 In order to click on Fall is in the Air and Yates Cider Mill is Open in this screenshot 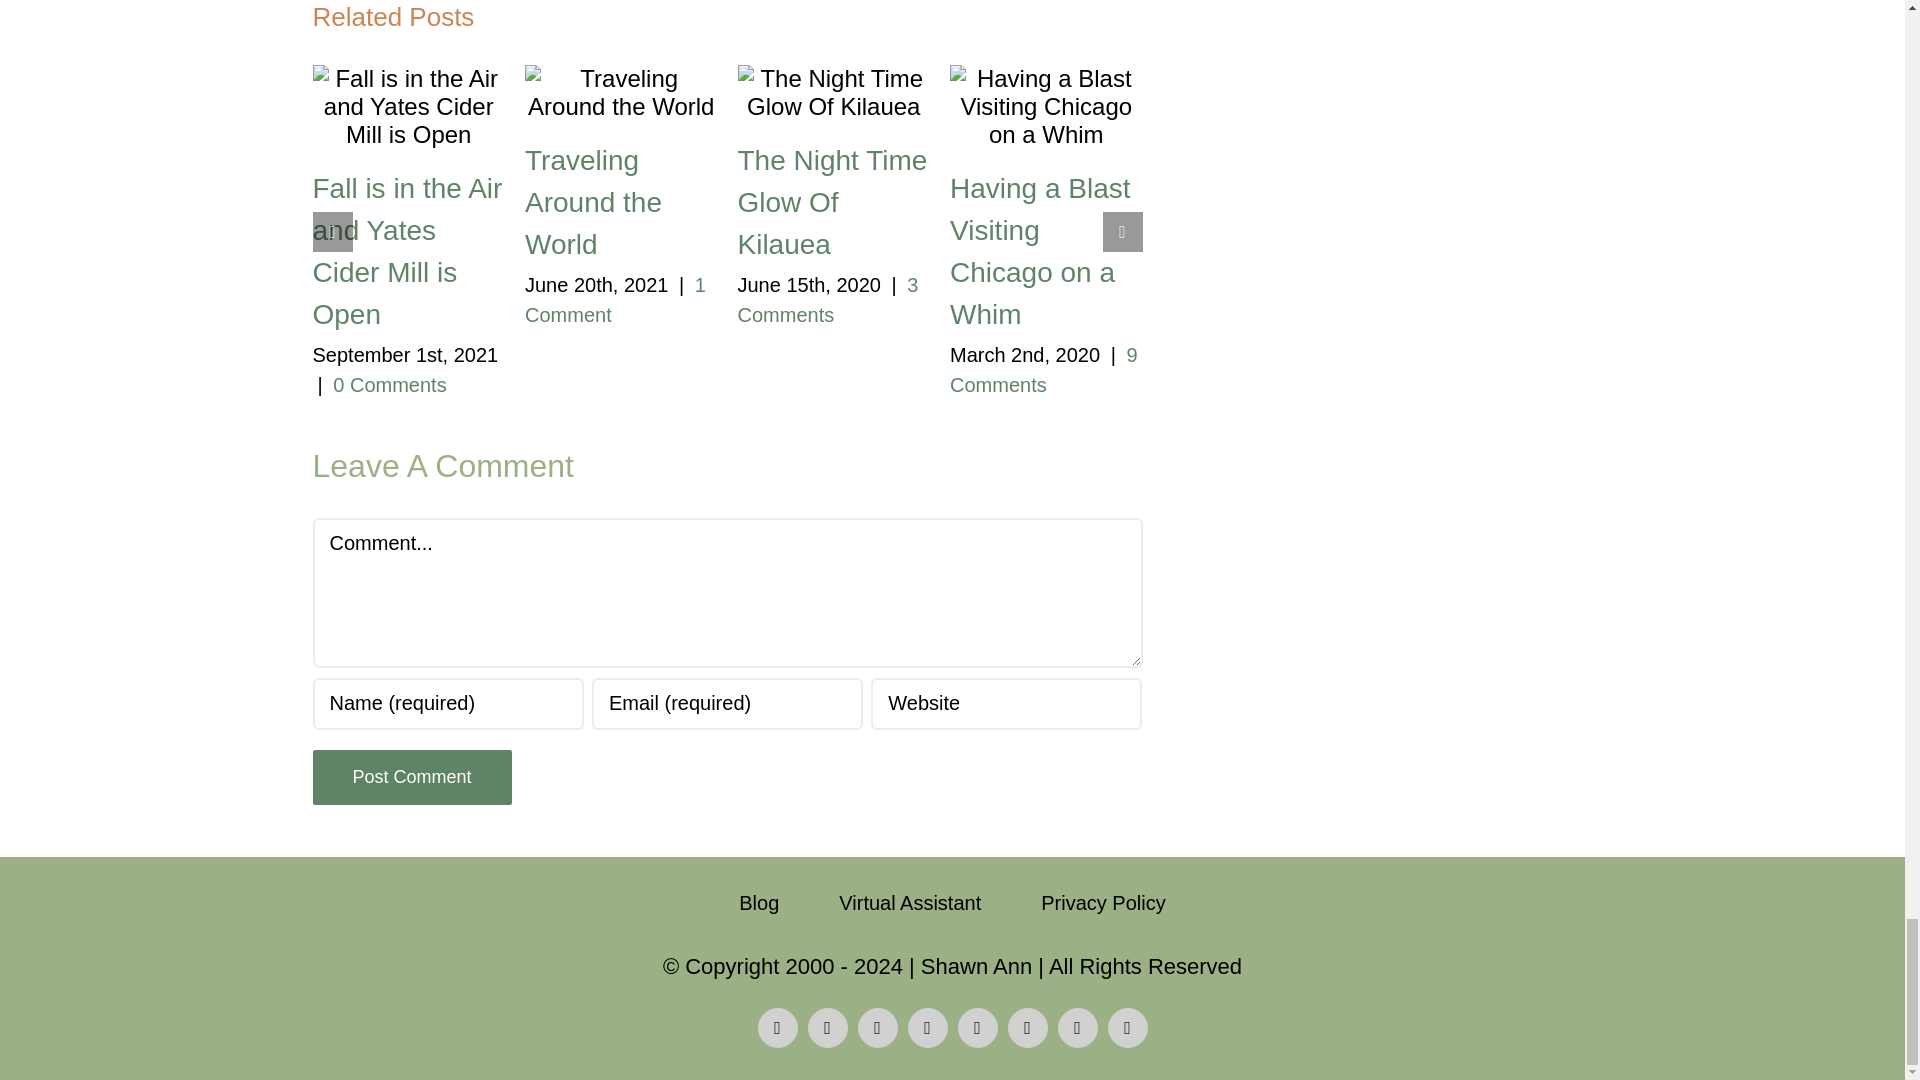, I will do `click(406, 251)`.